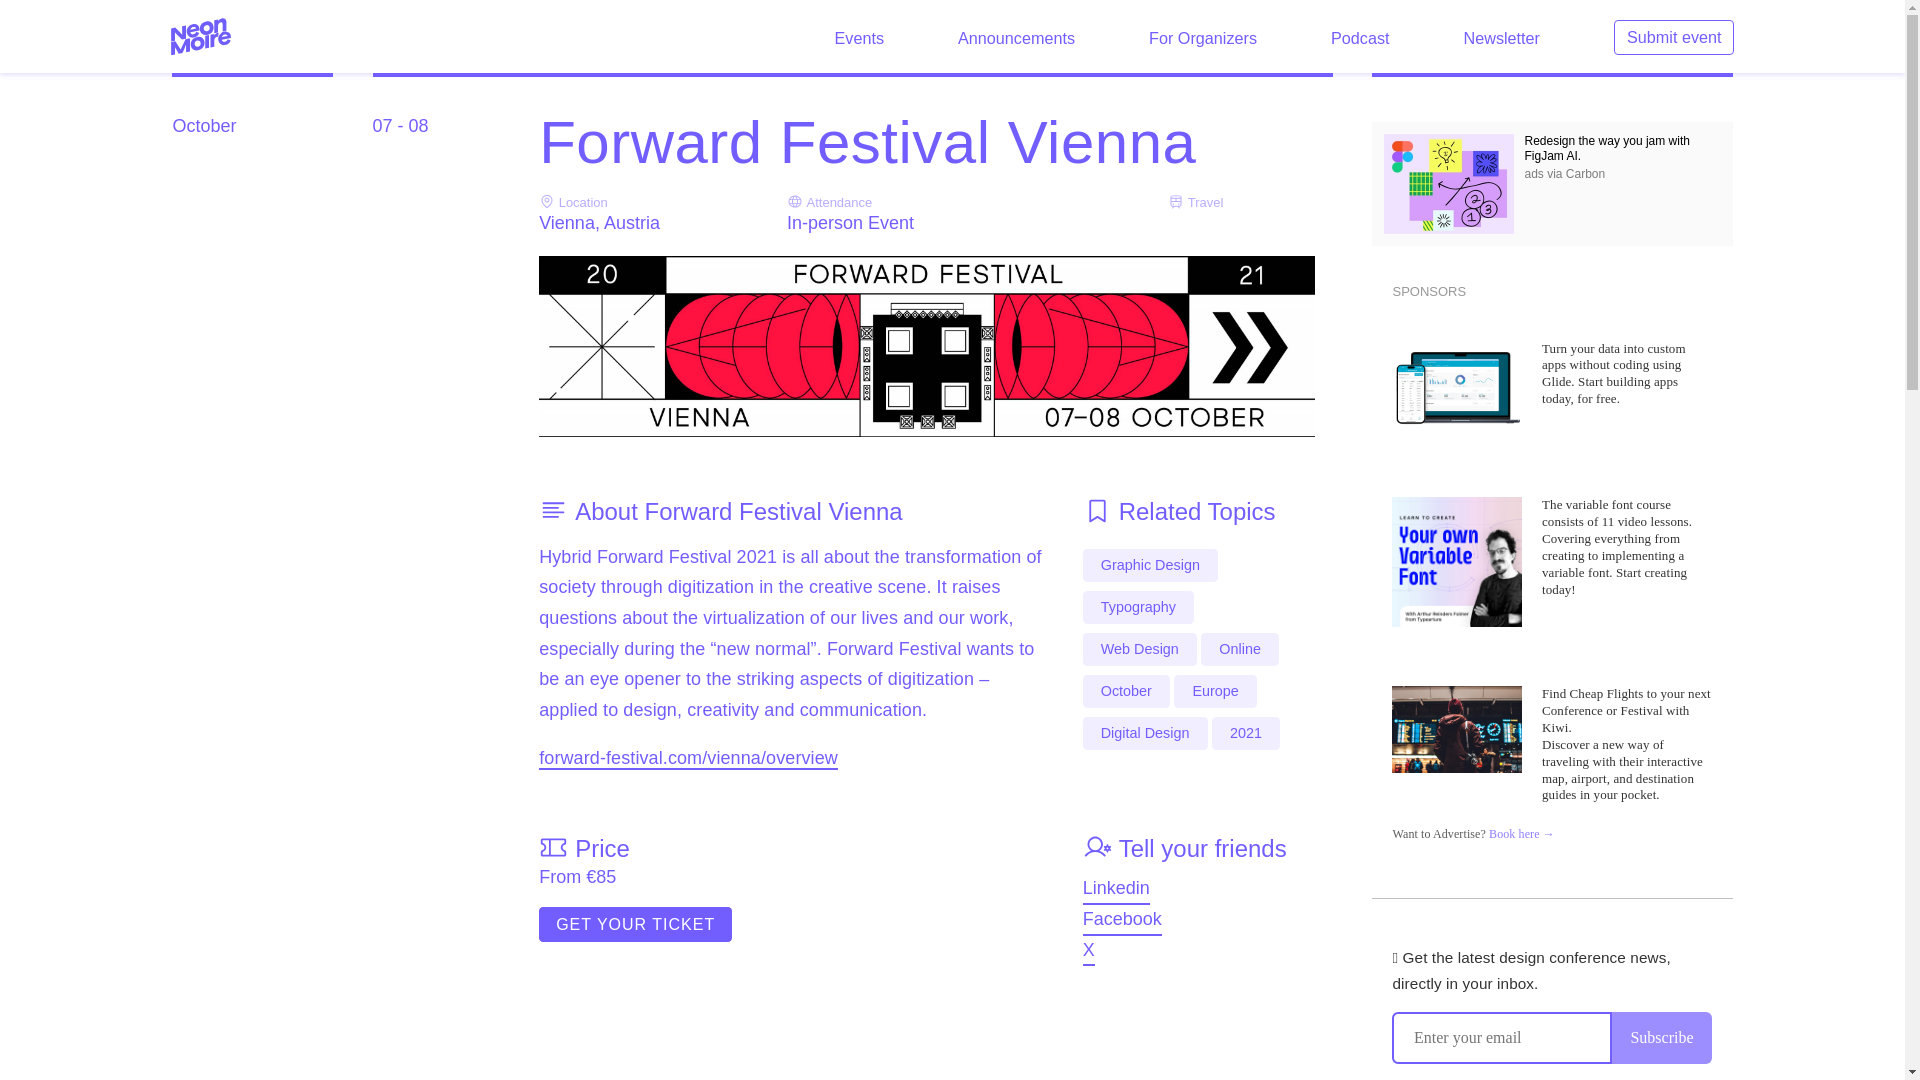 The width and height of the screenshot is (1920, 1080). What do you see at coordinates (1202, 38) in the screenshot?
I see `For organizers` at bounding box center [1202, 38].